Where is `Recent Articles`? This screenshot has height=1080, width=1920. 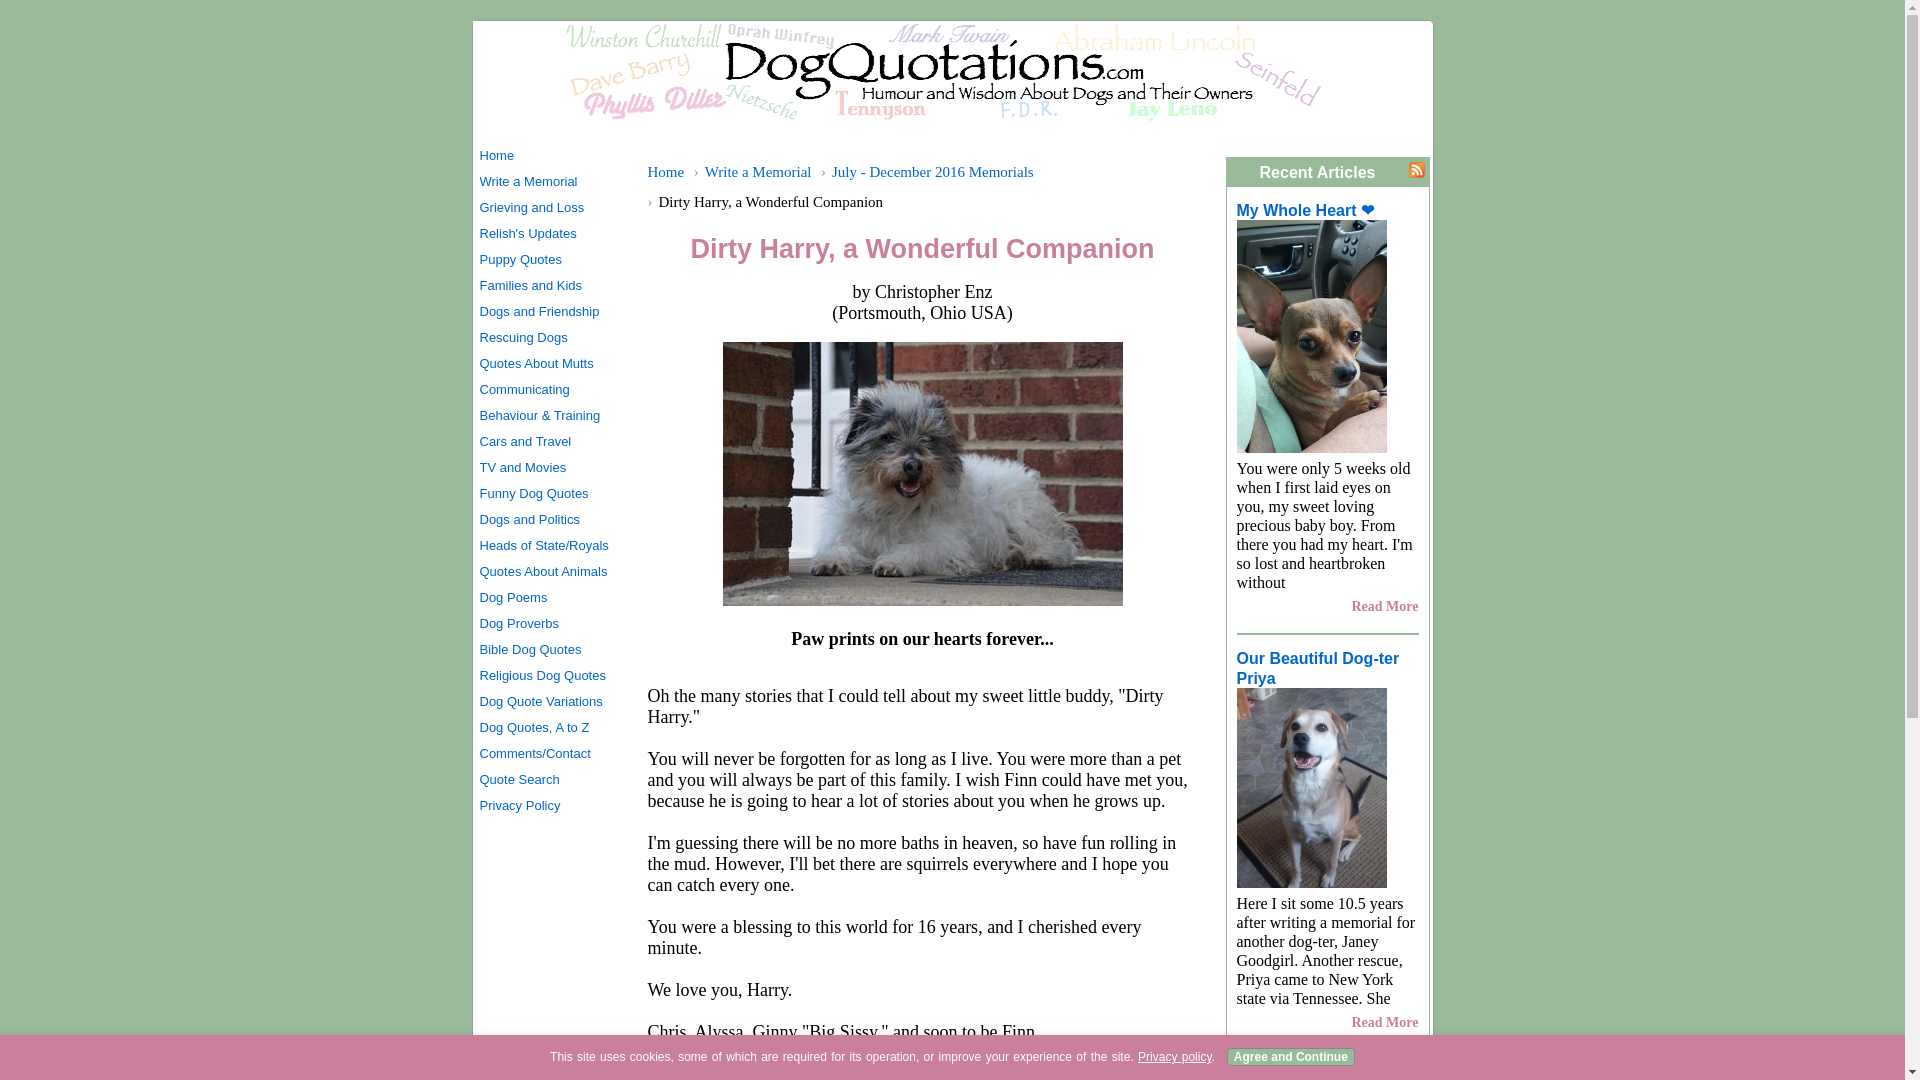
Recent Articles is located at coordinates (1318, 172).